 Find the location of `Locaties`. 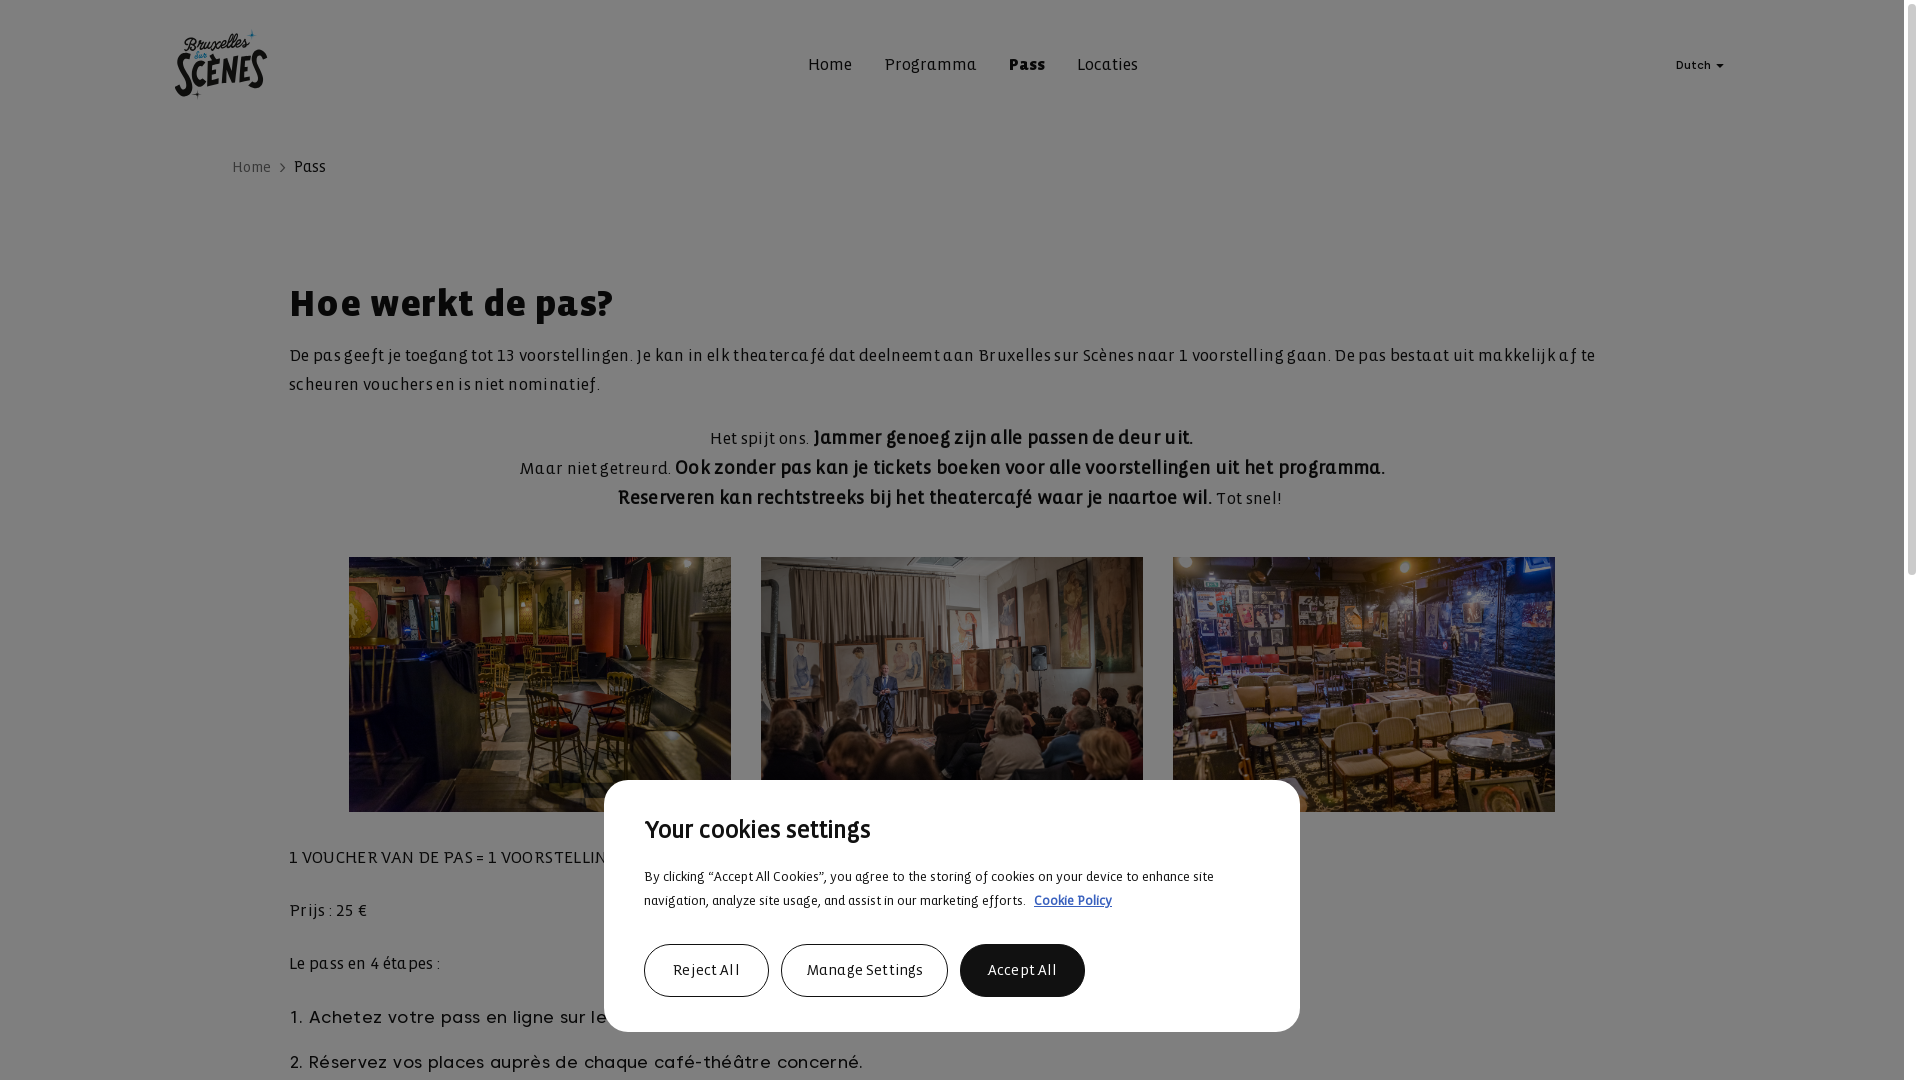

Locaties is located at coordinates (1106, 66).